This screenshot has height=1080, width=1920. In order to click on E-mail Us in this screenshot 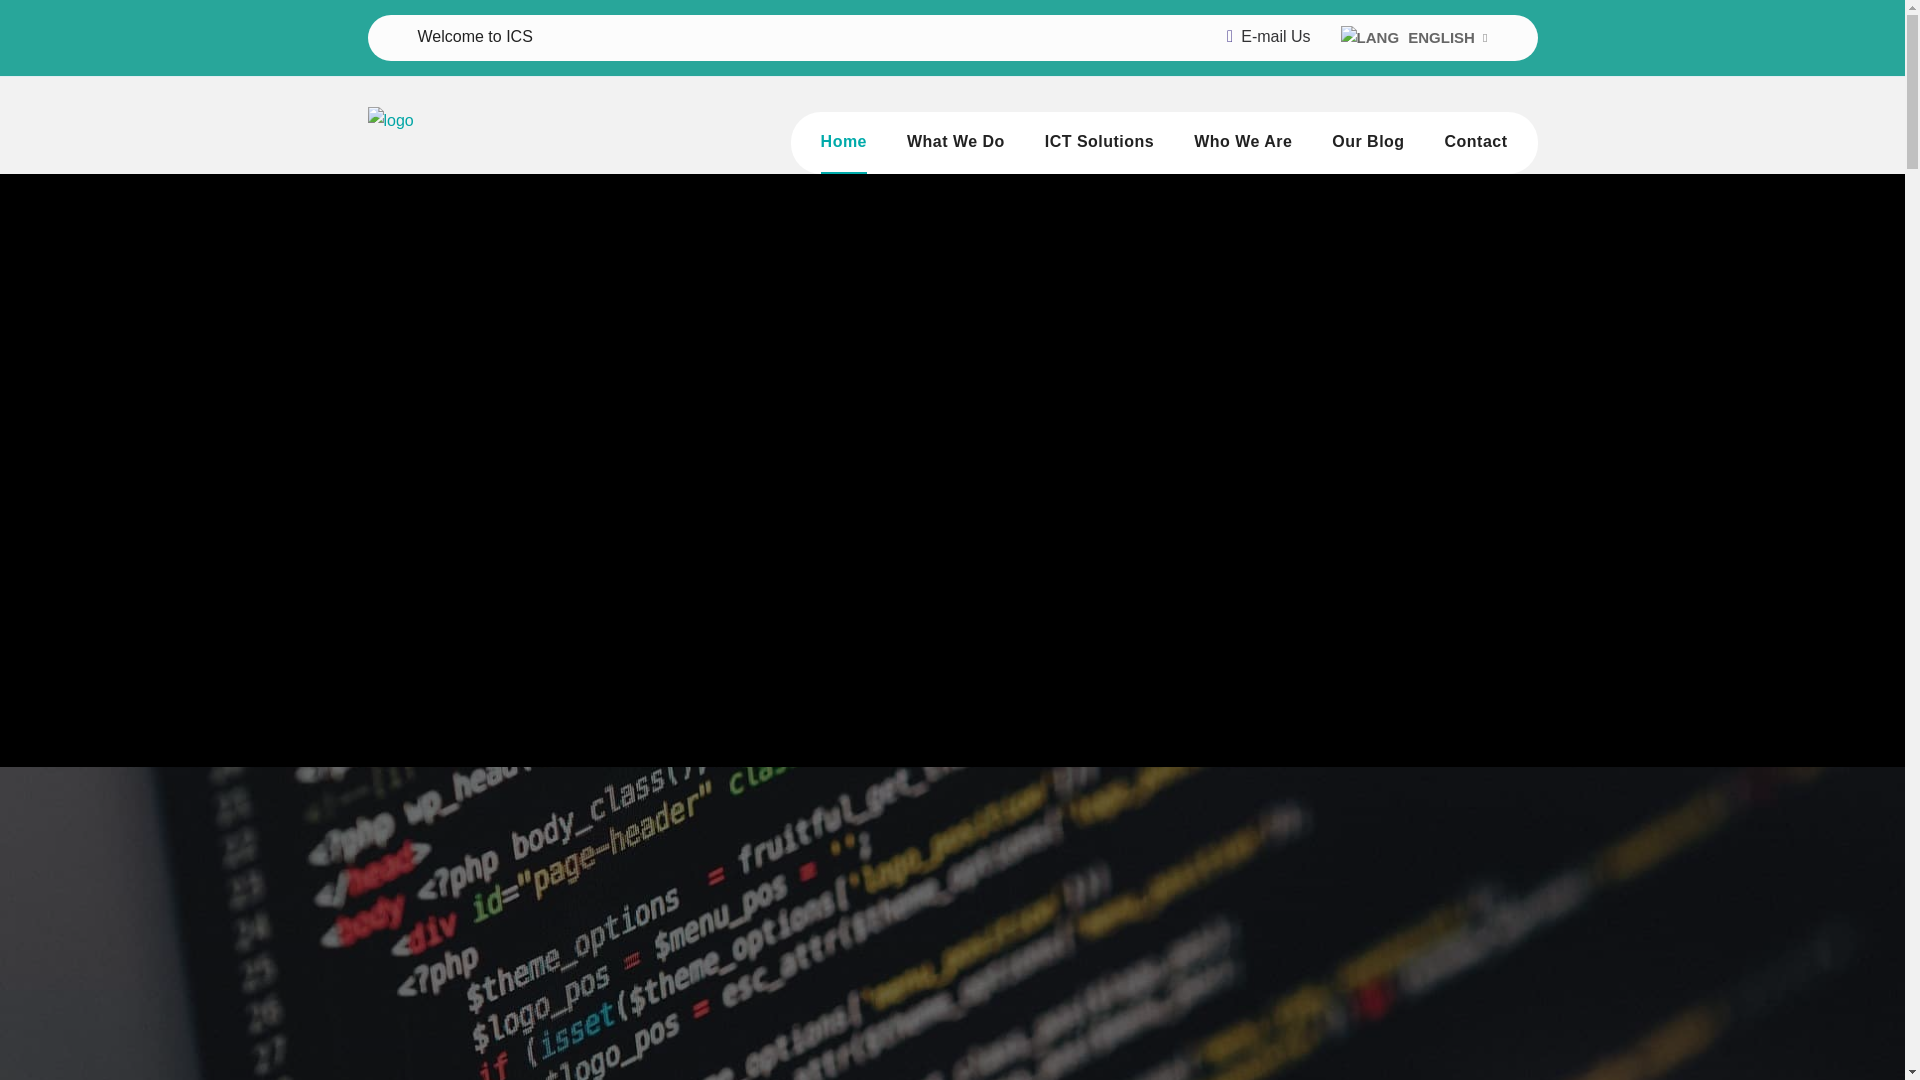, I will do `click(1274, 36)`.